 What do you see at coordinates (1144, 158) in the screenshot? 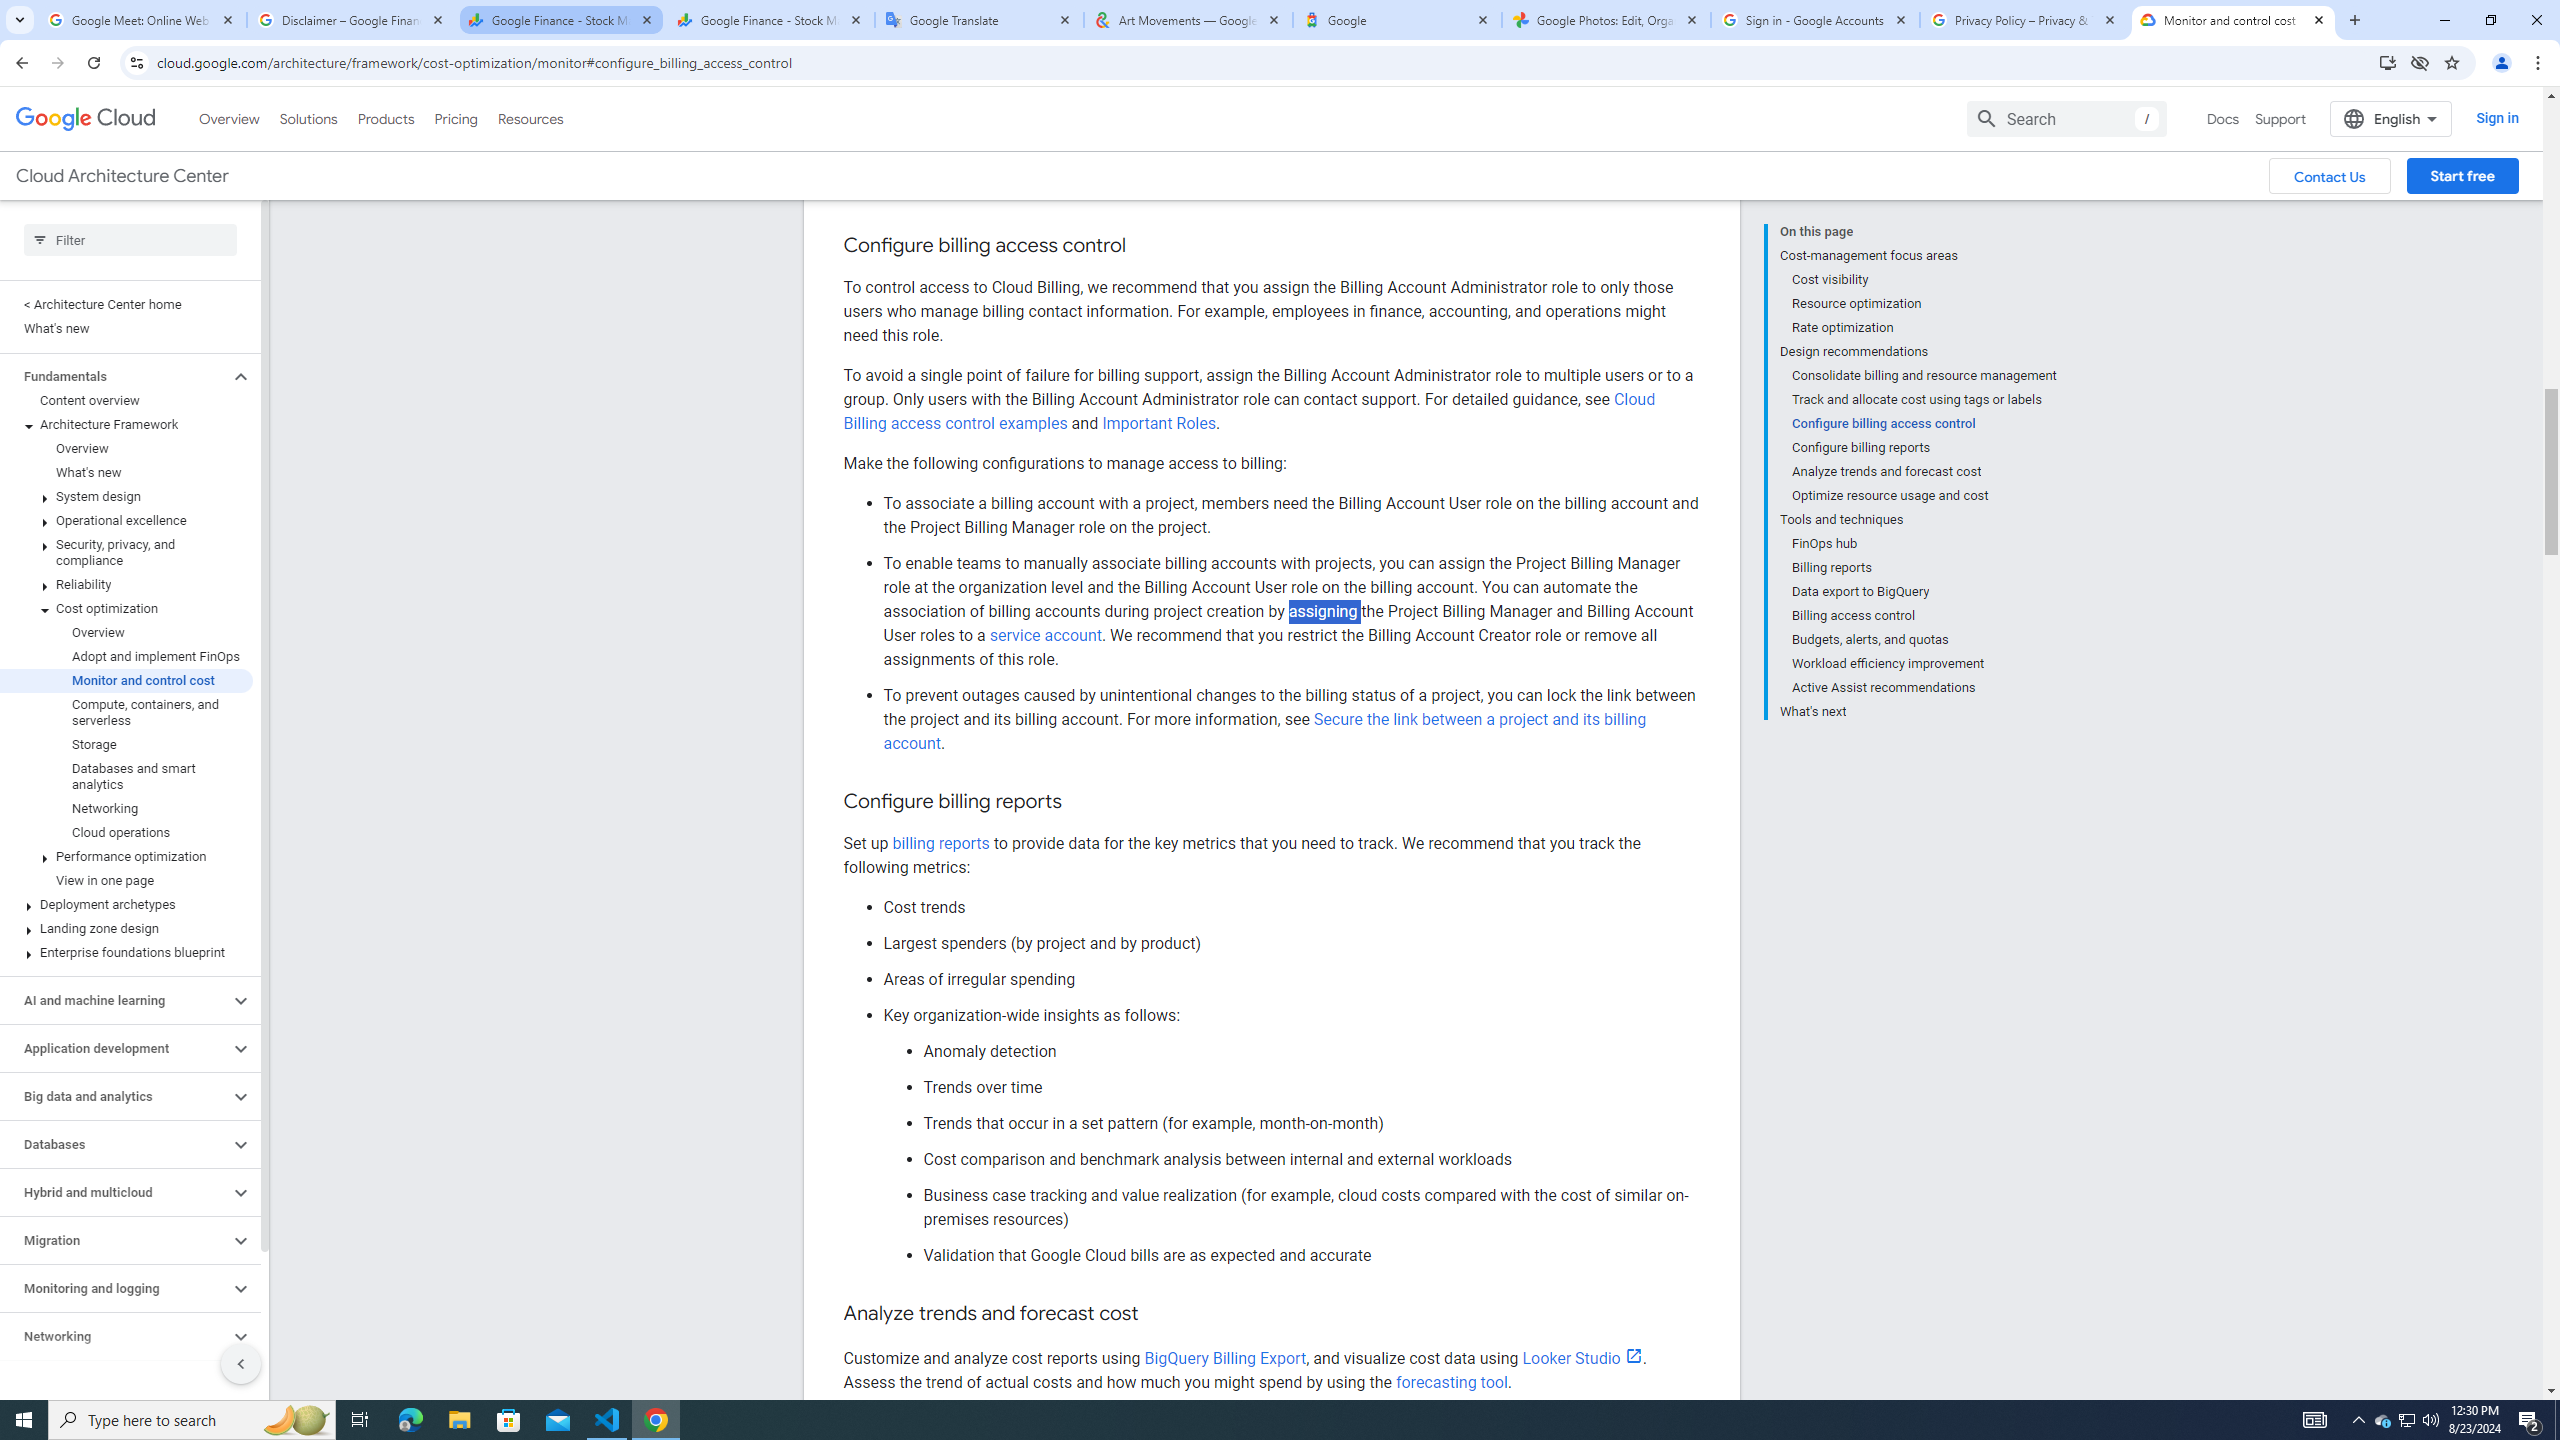
I see `Copy link to this section: Configure billing access control` at bounding box center [1144, 158].